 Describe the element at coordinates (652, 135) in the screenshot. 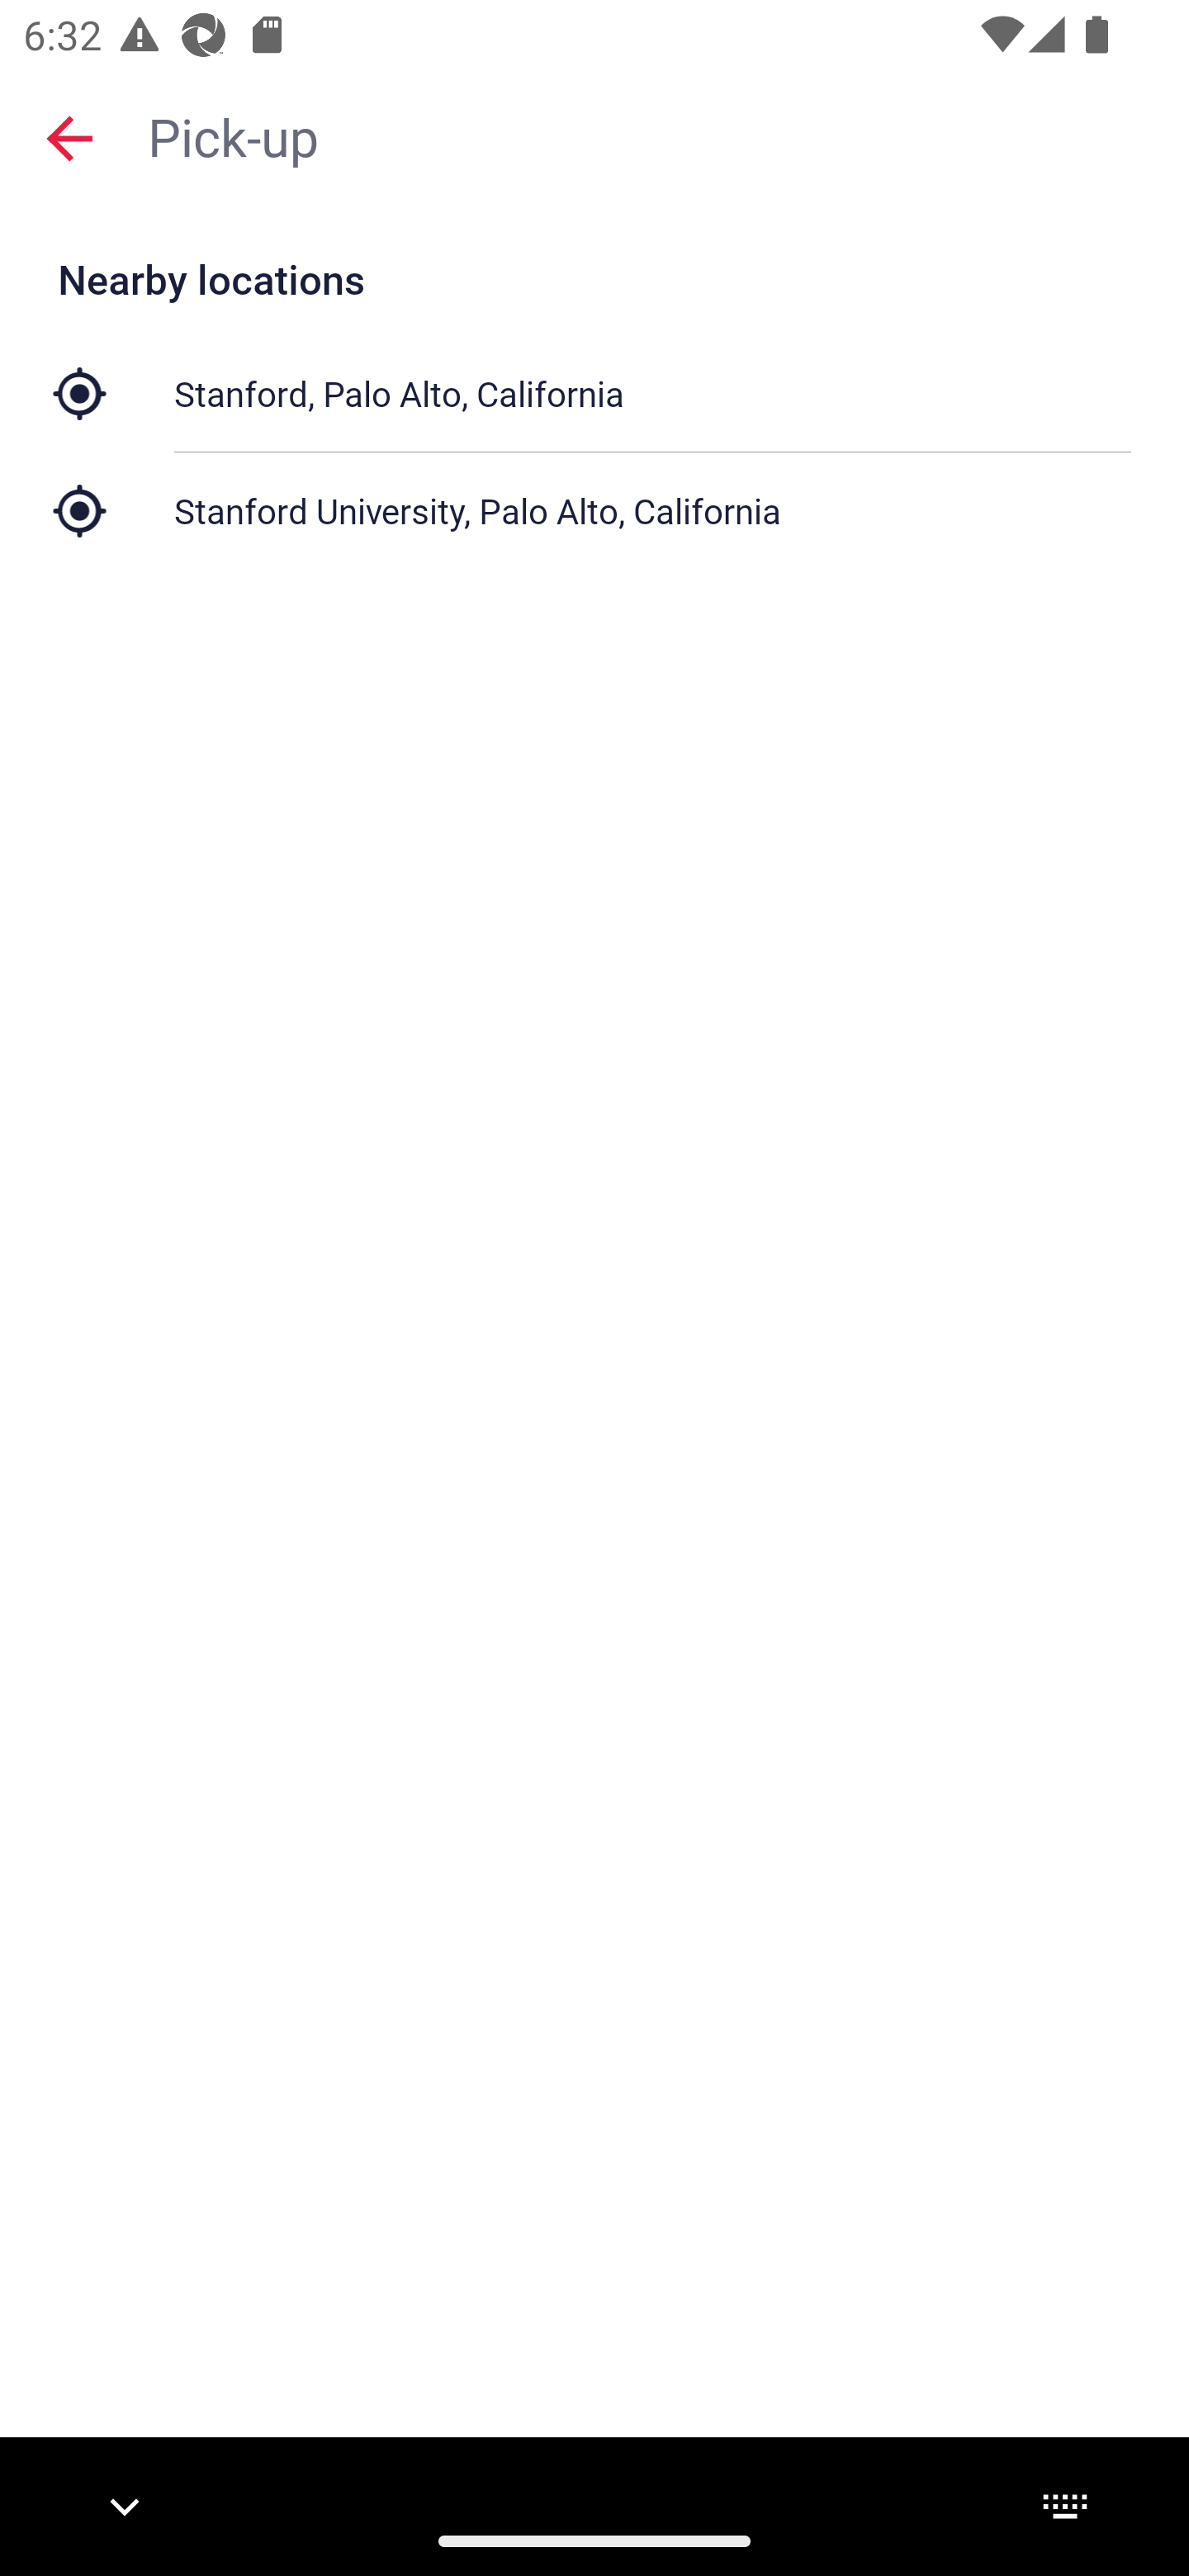

I see `Pick-up, ` at that location.